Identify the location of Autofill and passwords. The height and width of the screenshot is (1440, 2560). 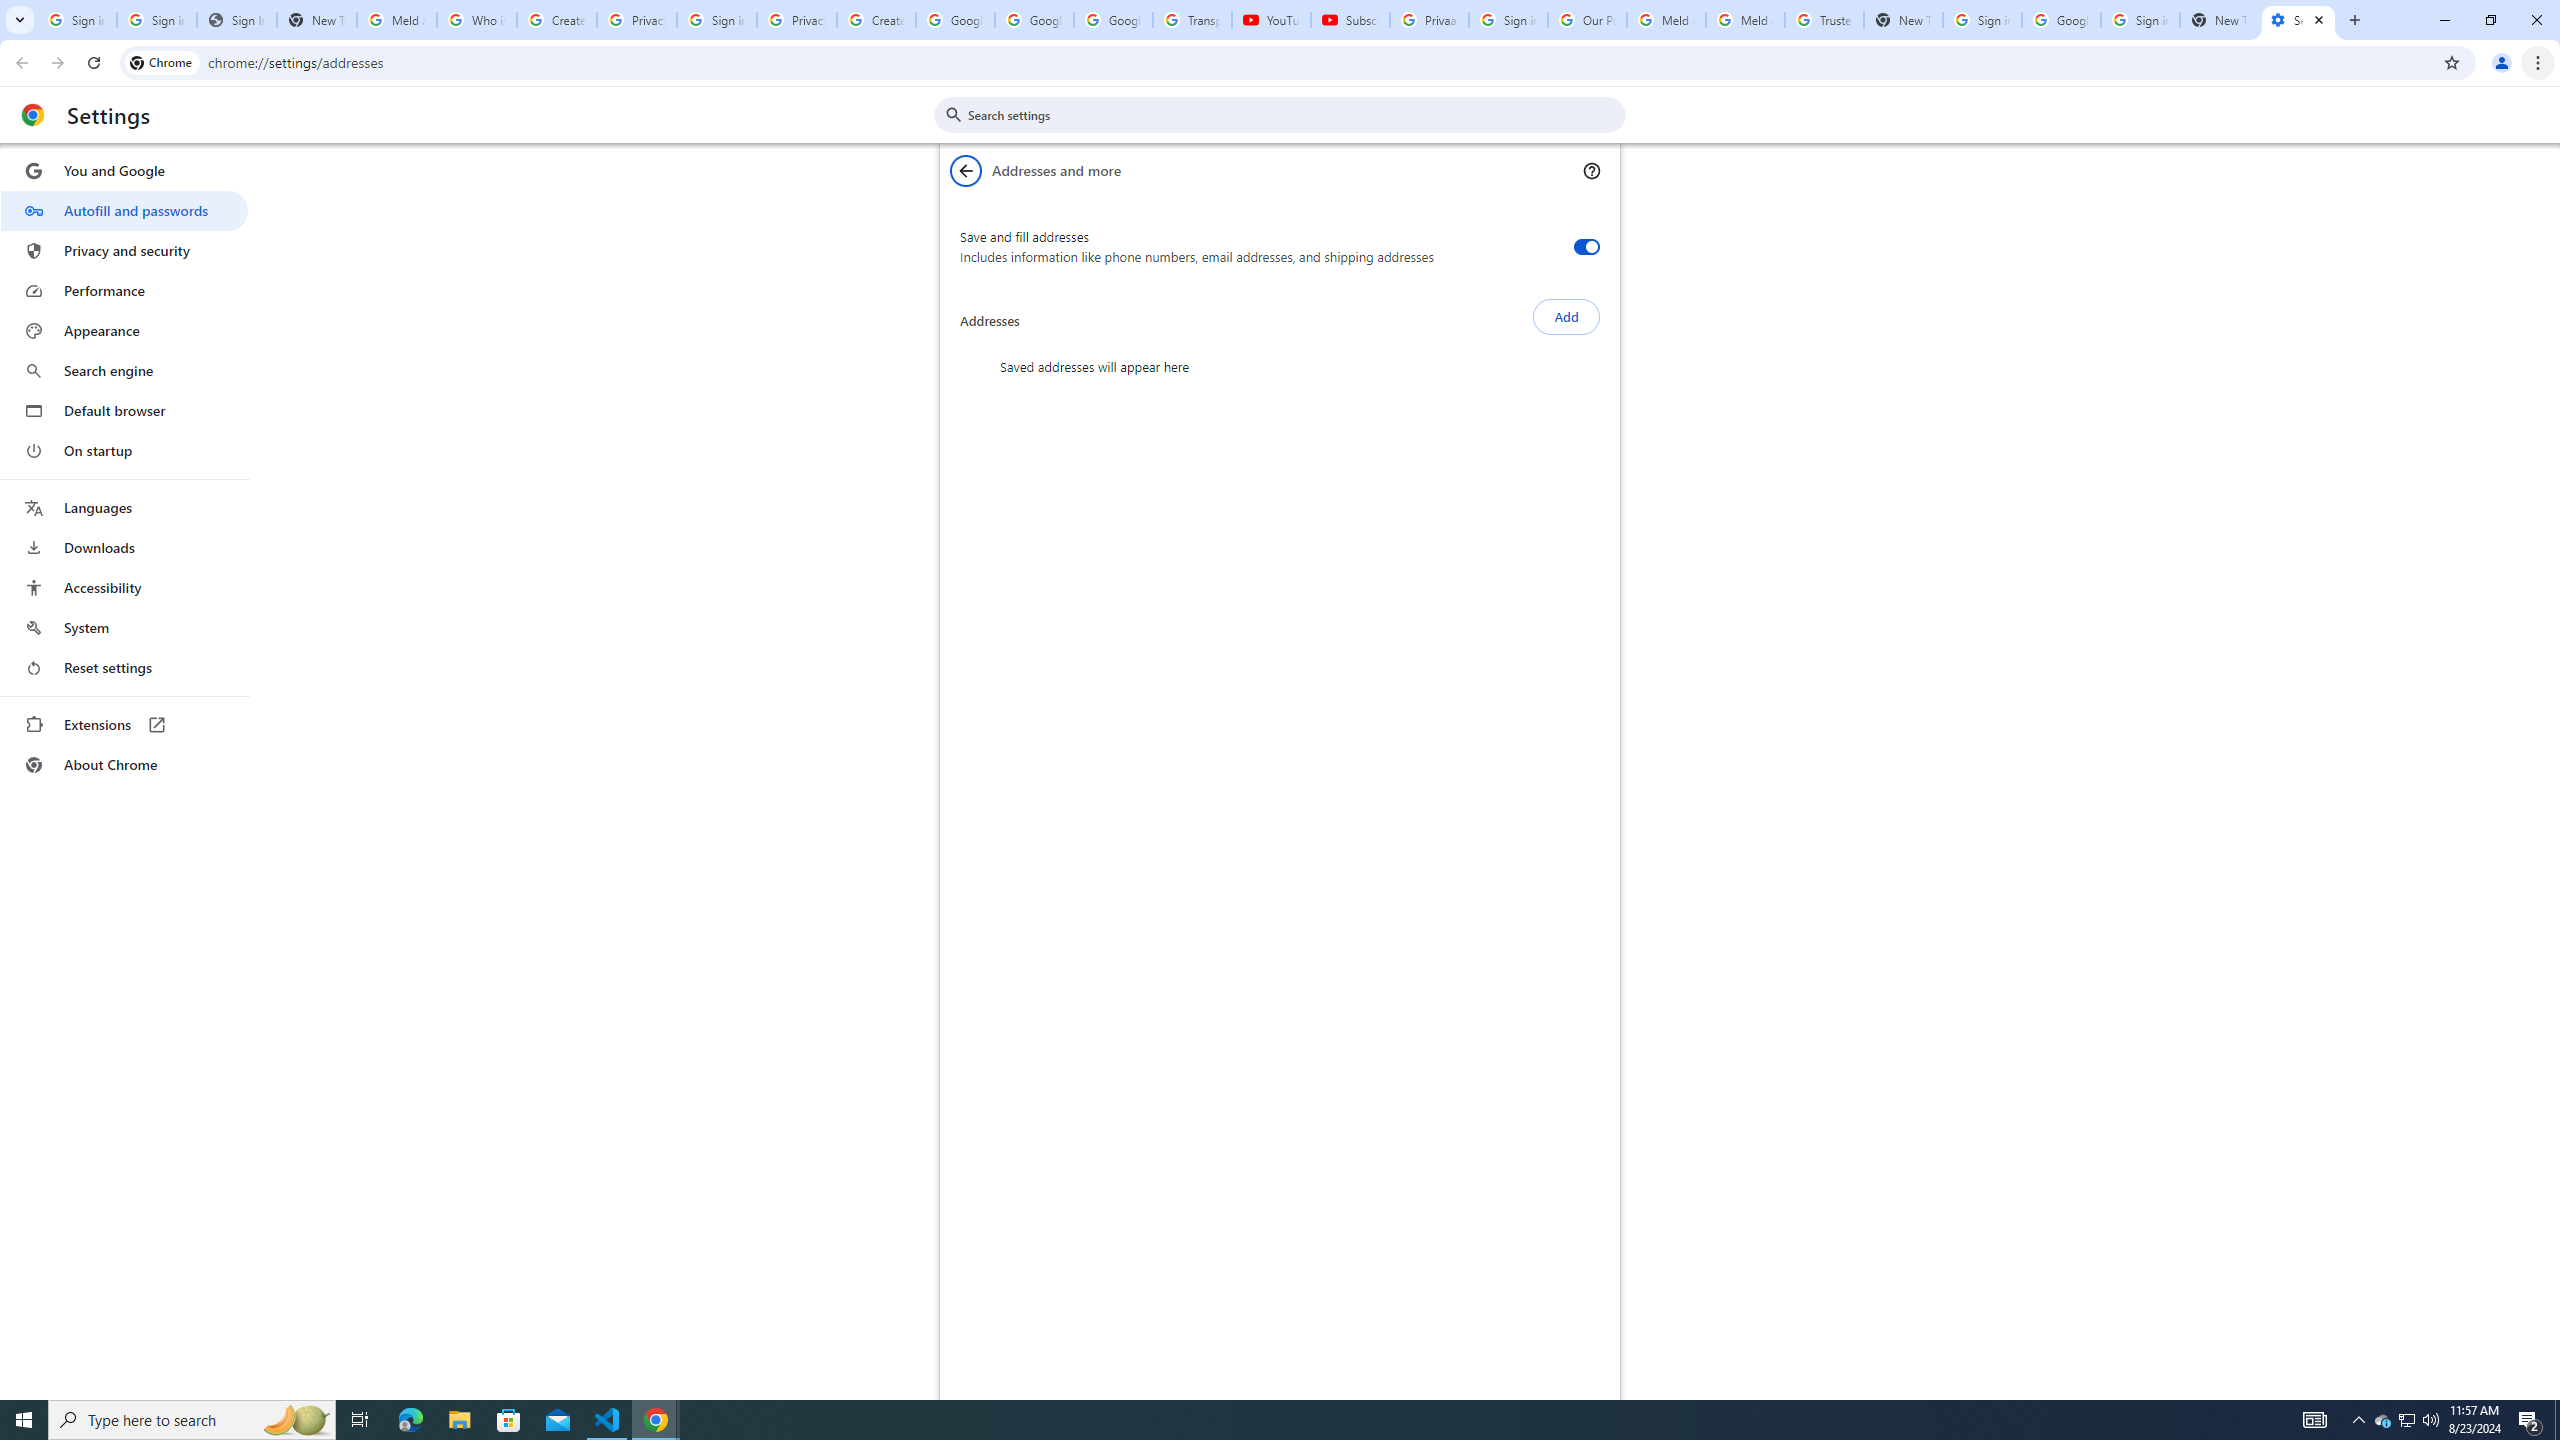
(124, 210).